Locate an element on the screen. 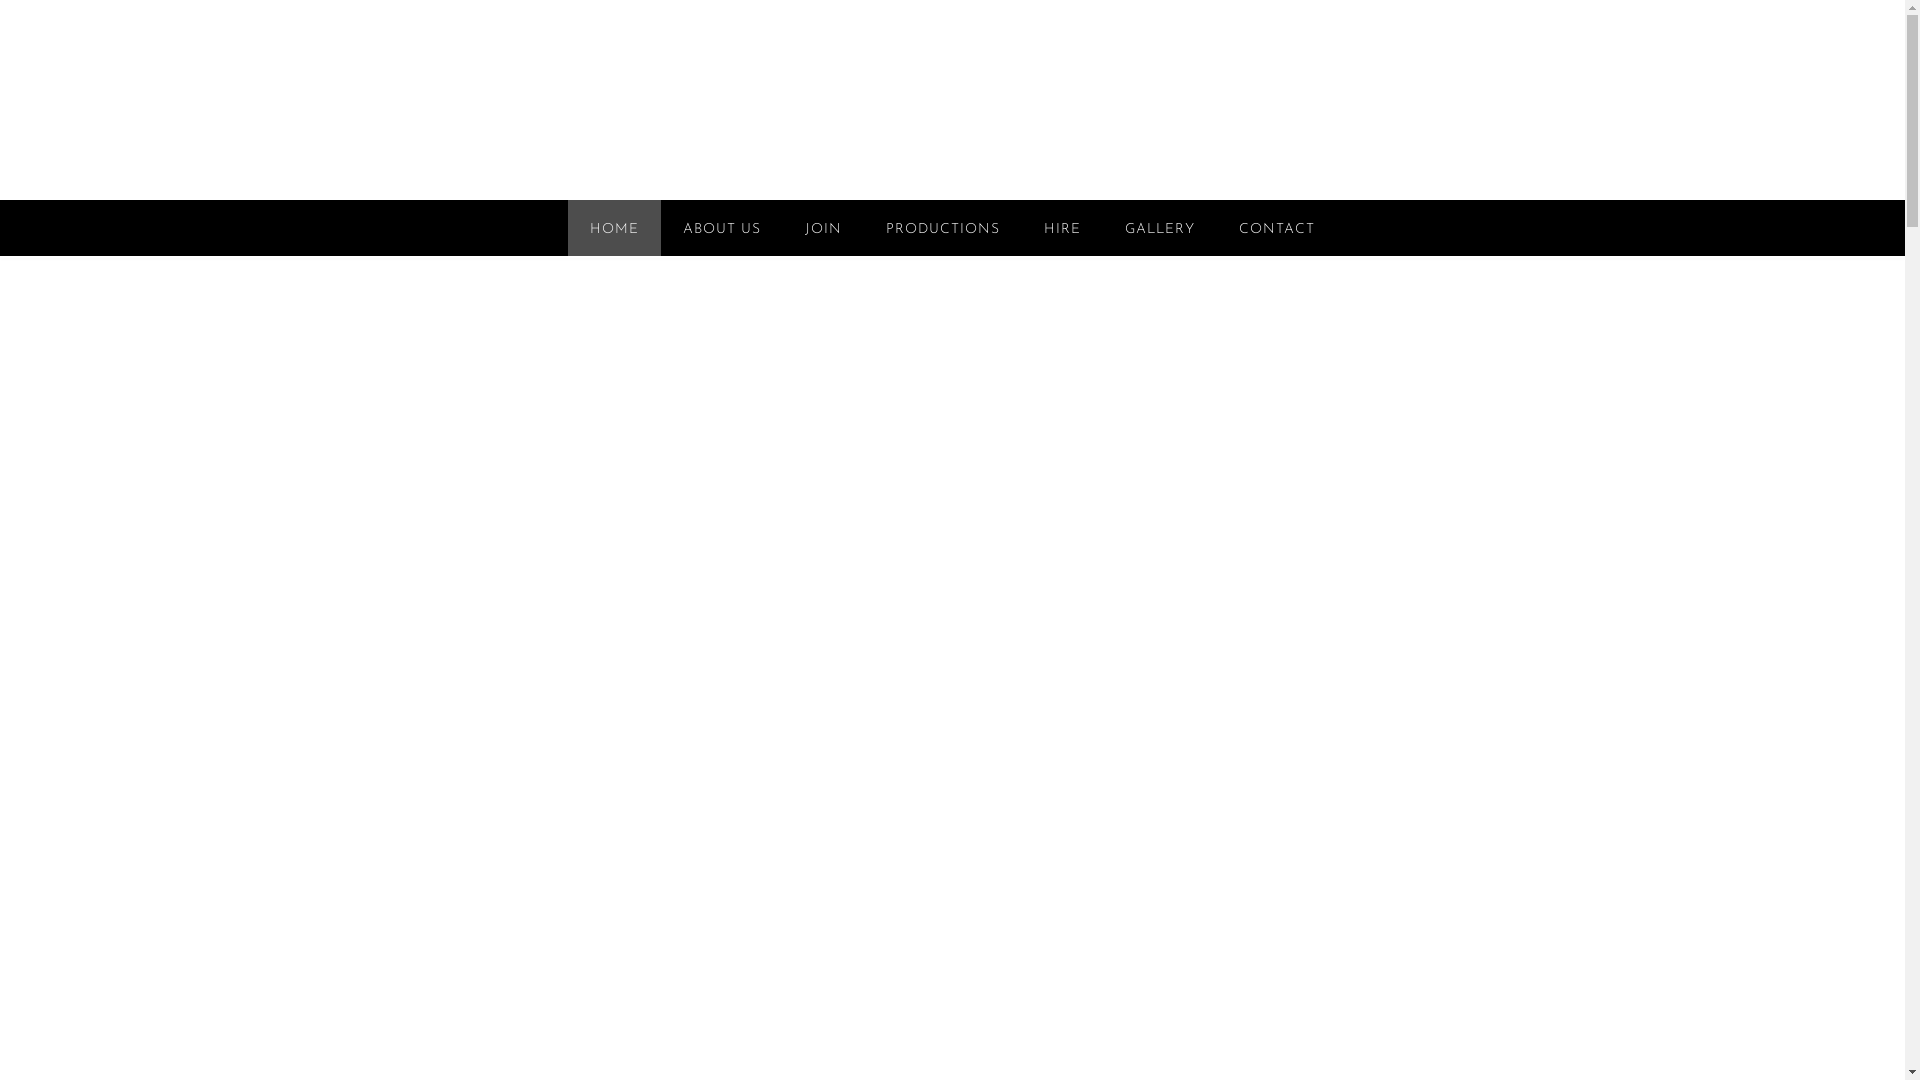 The height and width of the screenshot is (1080, 1920). HOME is located at coordinates (614, 228).